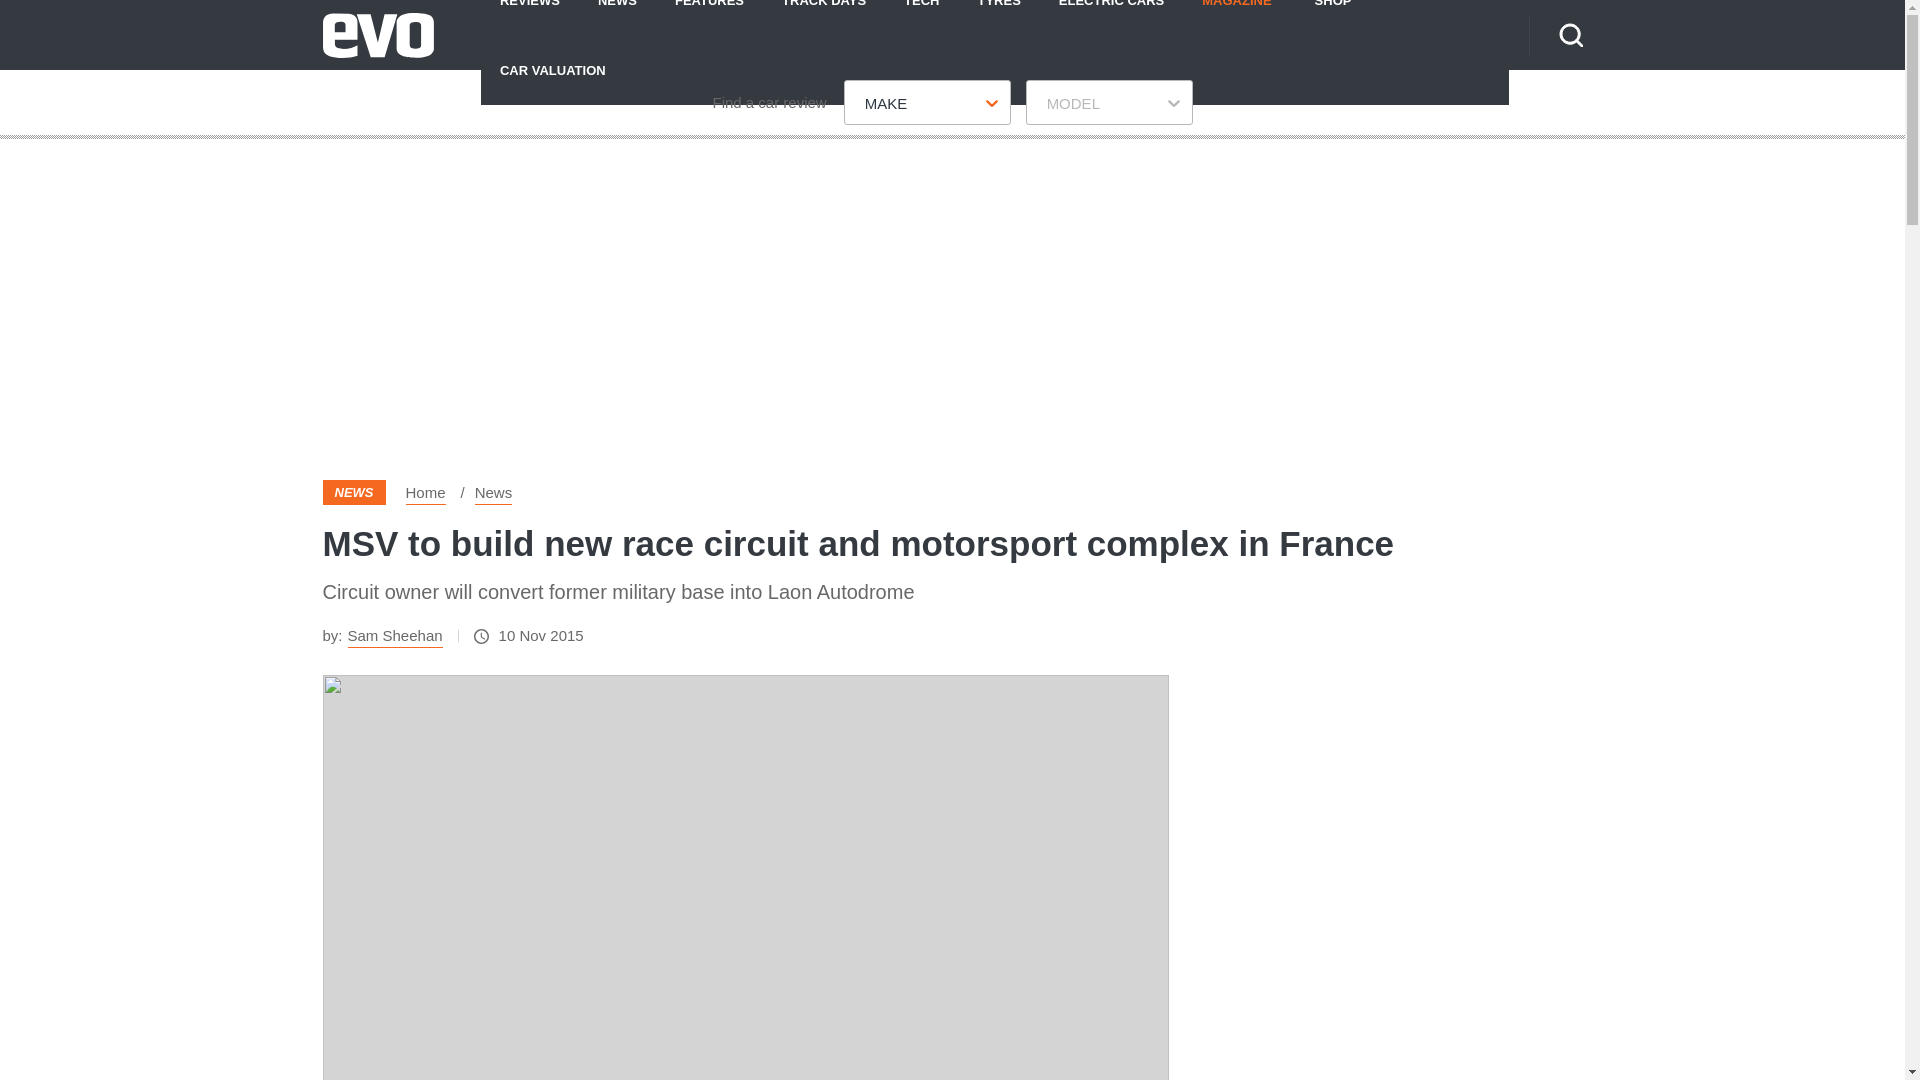 The width and height of the screenshot is (1920, 1080). Describe the element at coordinates (618, 17) in the screenshot. I see `NEWS` at that location.